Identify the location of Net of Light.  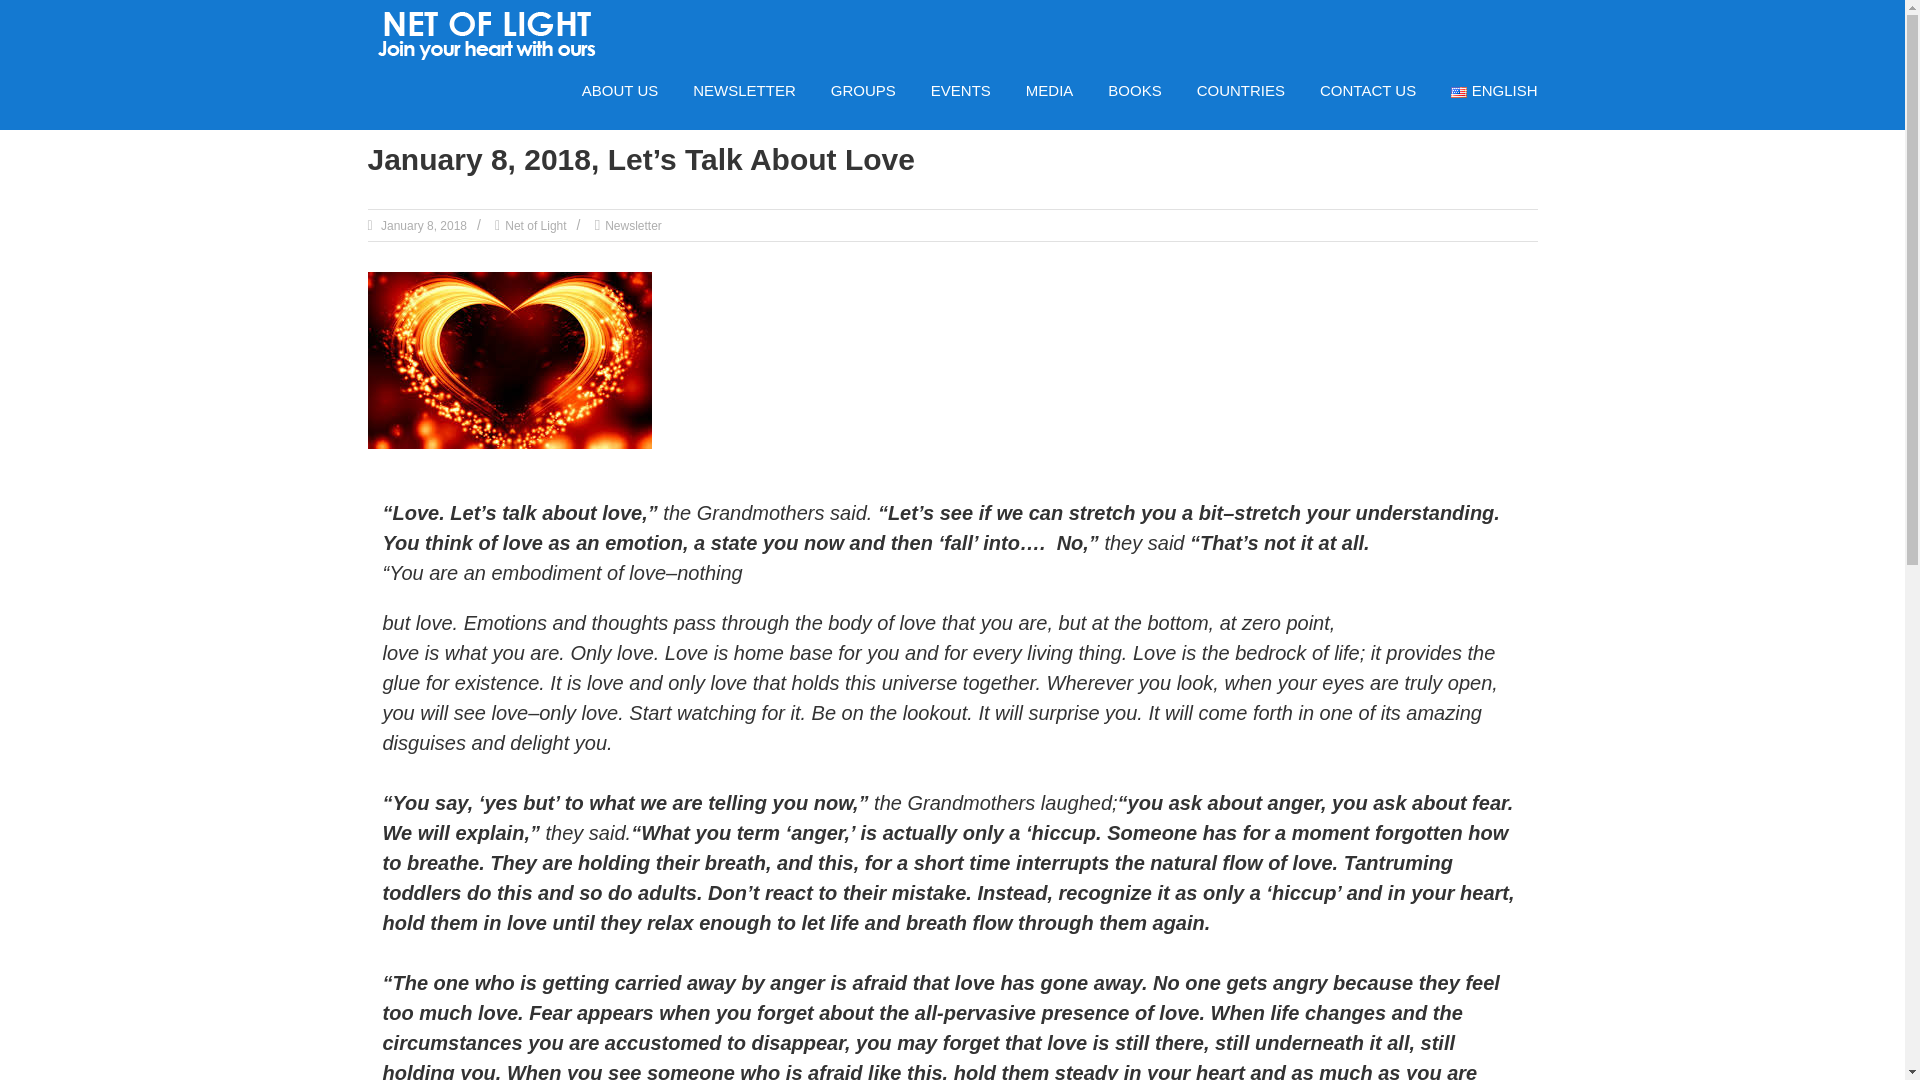
(535, 226).